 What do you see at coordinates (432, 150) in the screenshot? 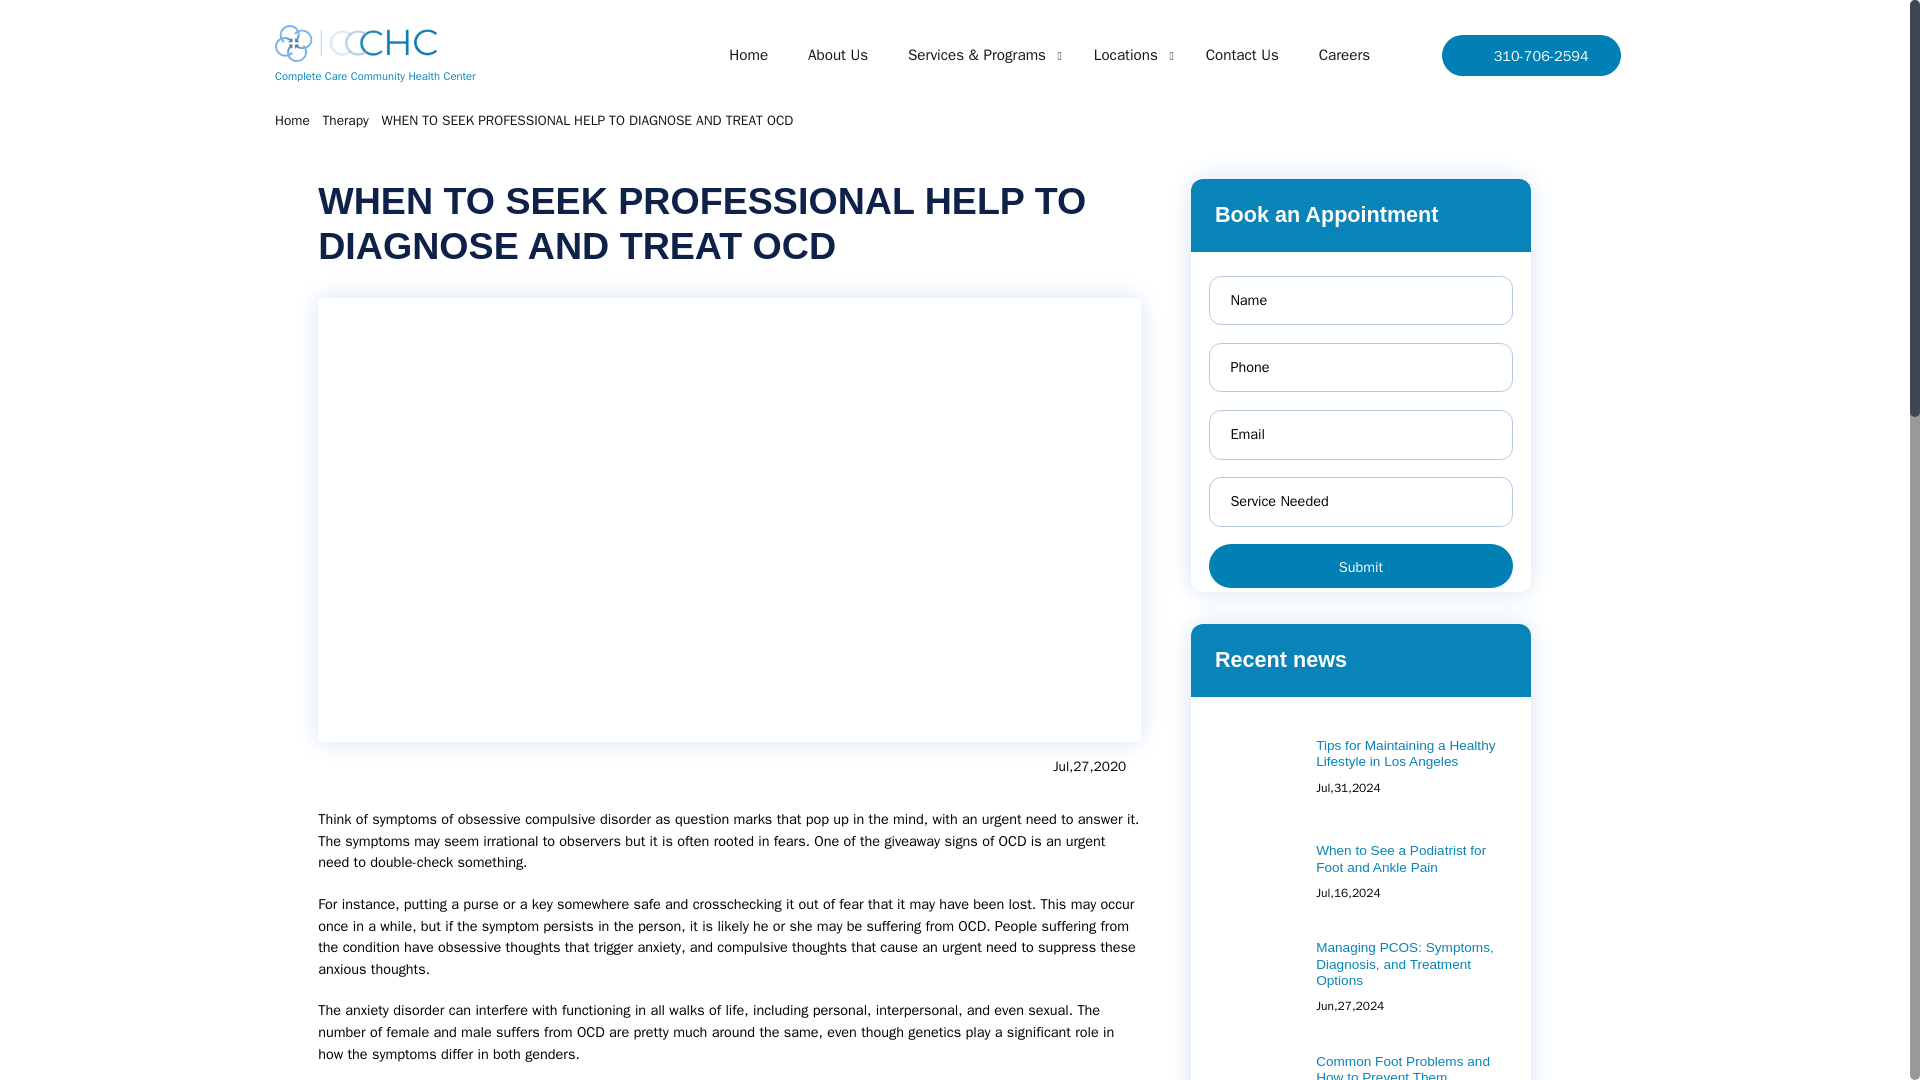
I see `Therapy` at bounding box center [432, 150].